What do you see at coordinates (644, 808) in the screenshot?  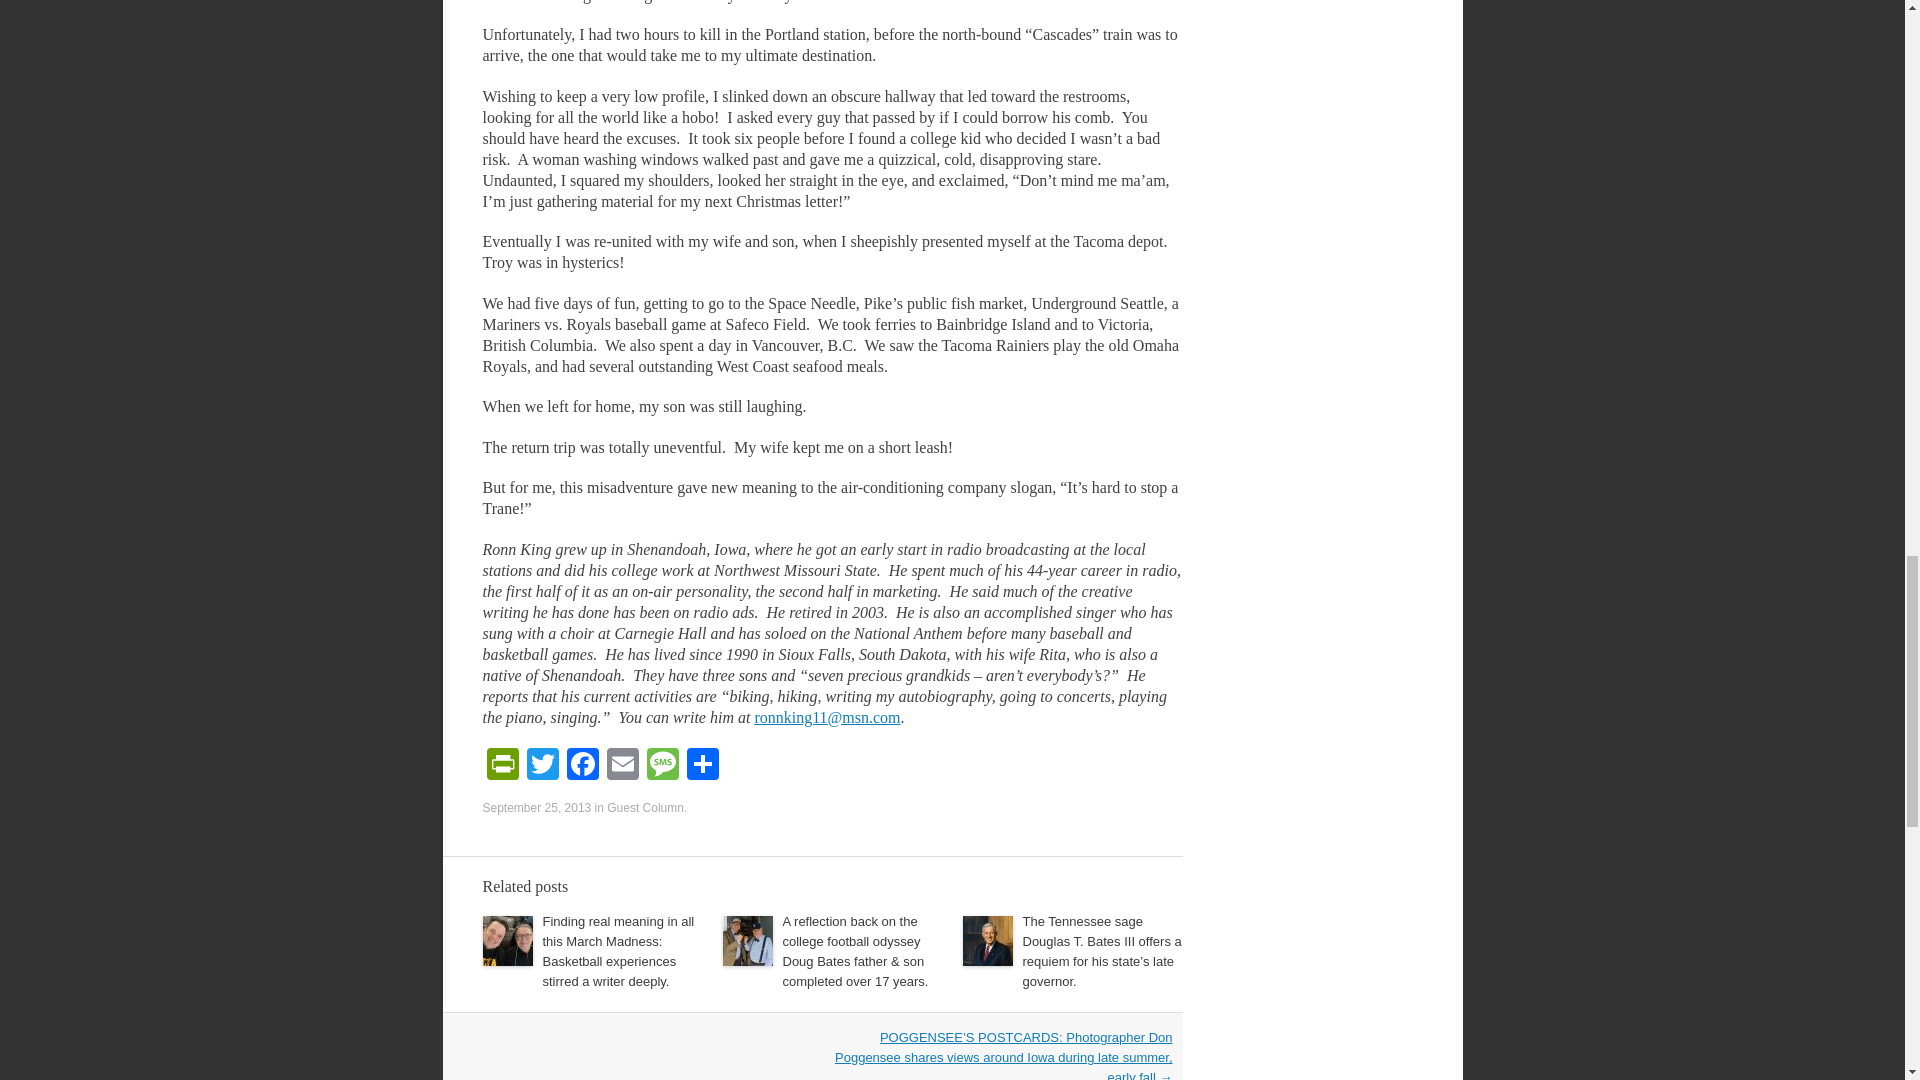 I see `Guest Column` at bounding box center [644, 808].